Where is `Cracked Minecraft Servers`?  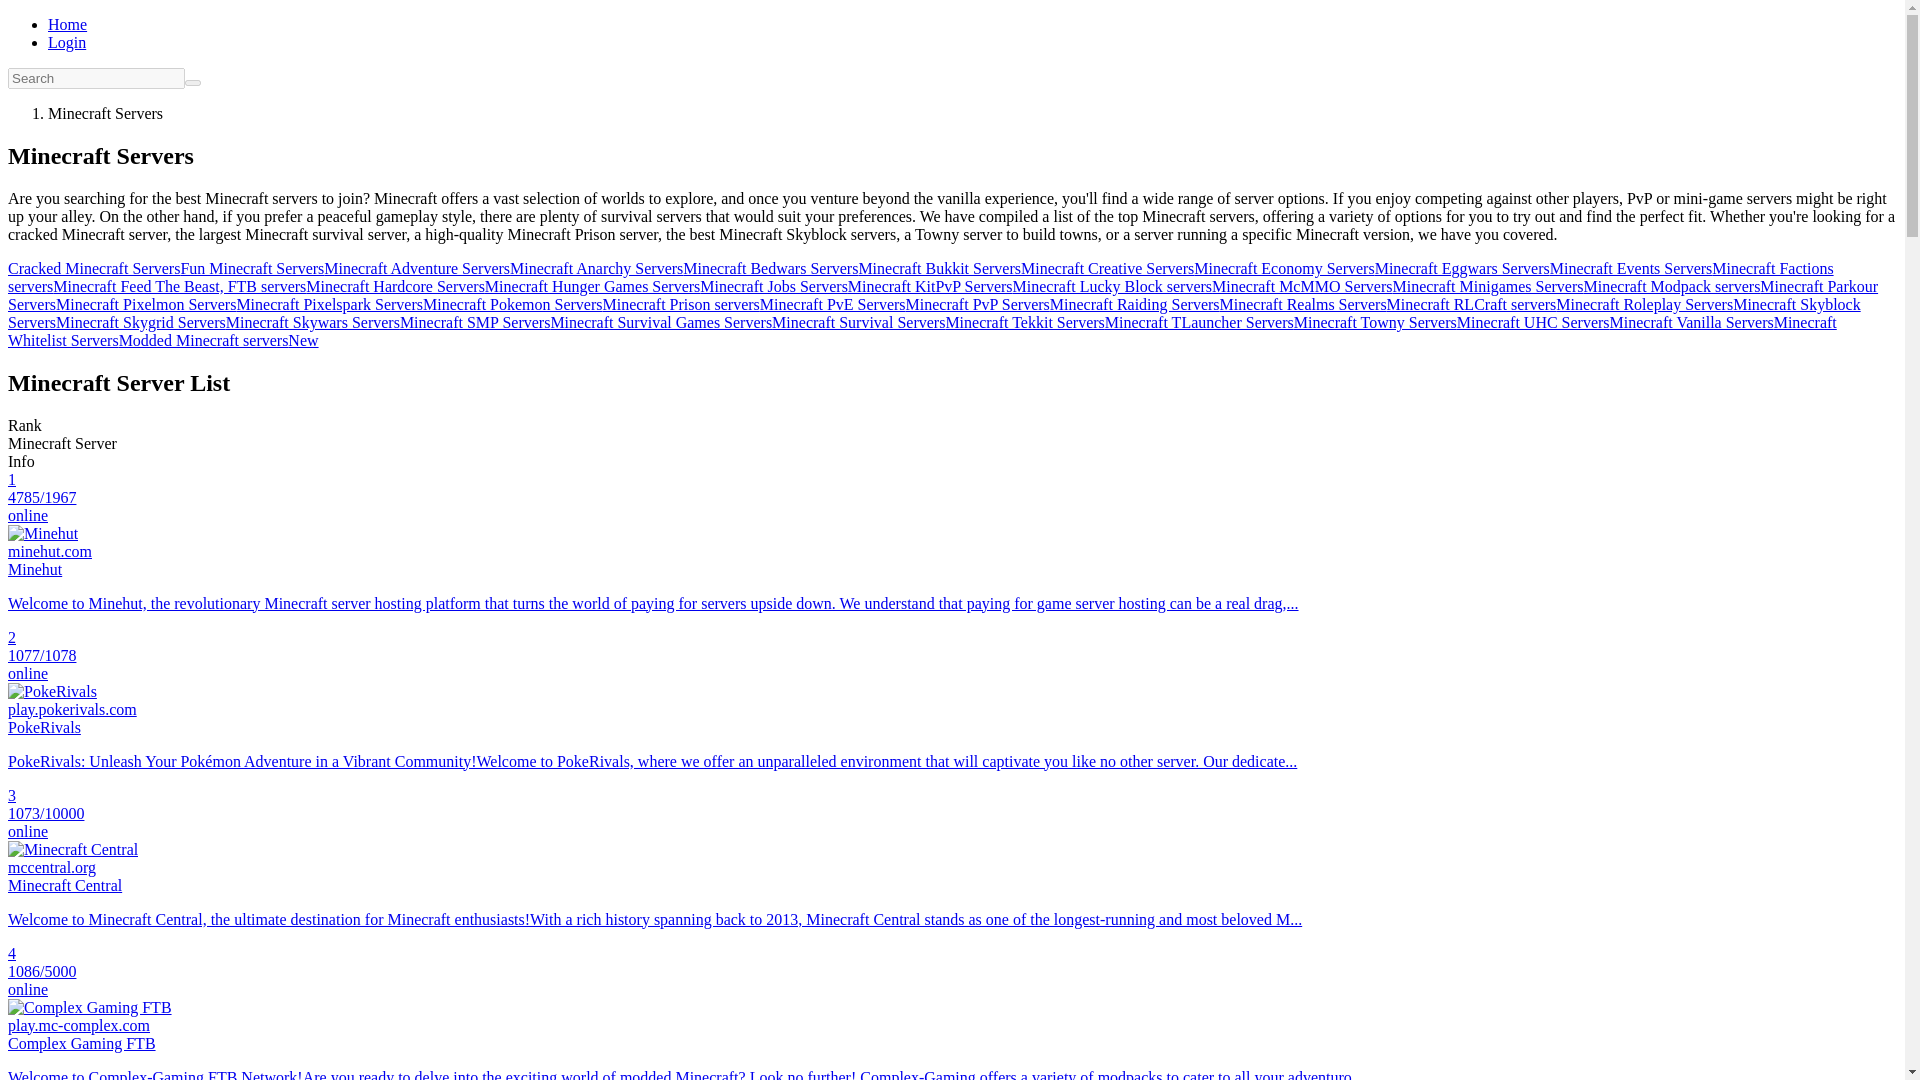
Cracked Minecraft Servers is located at coordinates (94, 268).